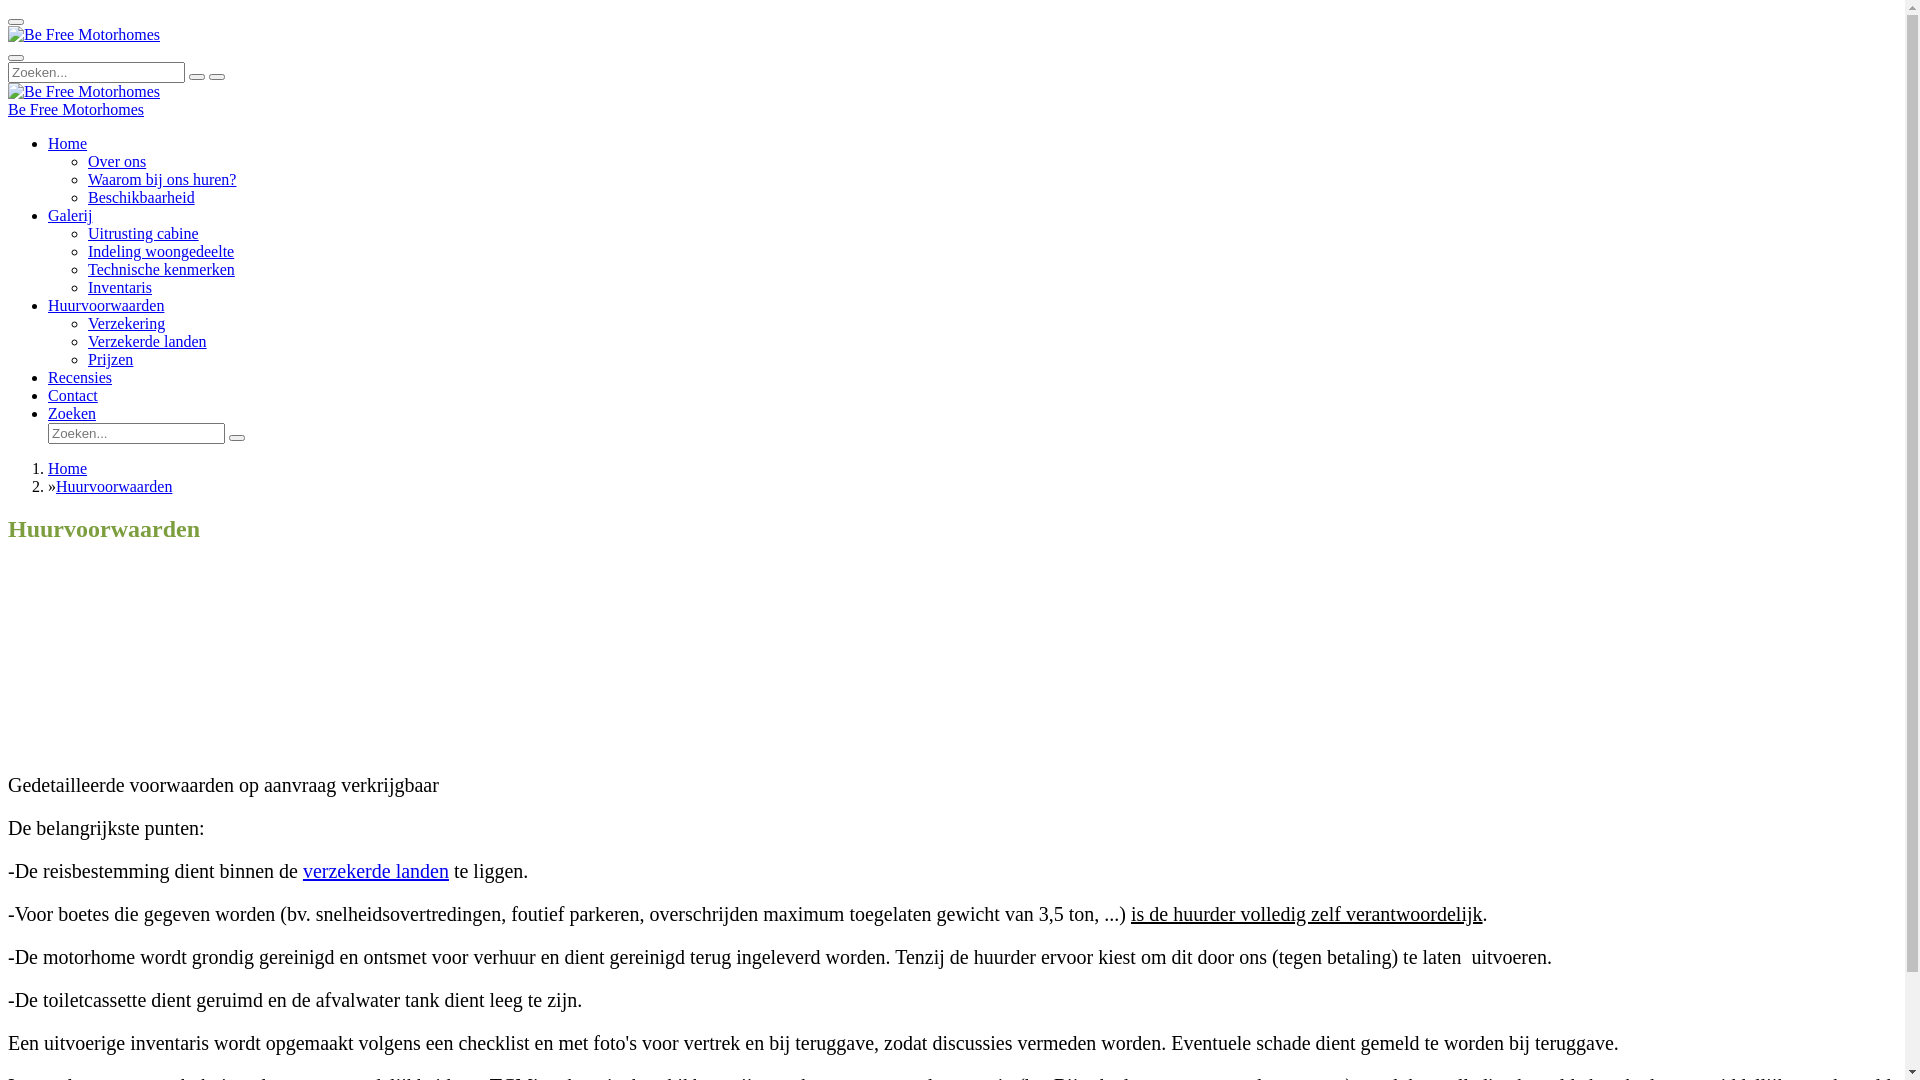  What do you see at coordinates (117, 162) in the screenshot?
I see `Over ons` at bounding box center [117, 162].